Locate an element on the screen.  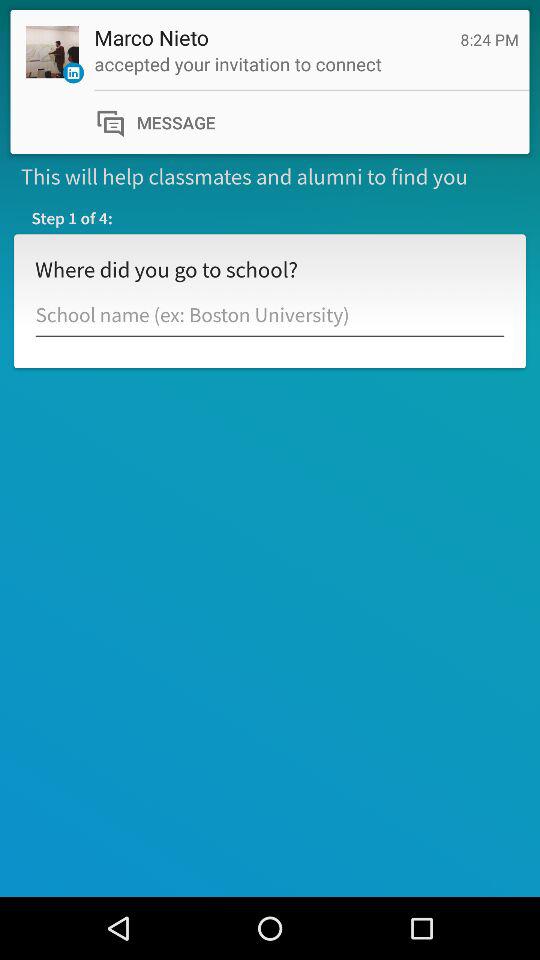
enter school name is located at coordinates (270, 316).